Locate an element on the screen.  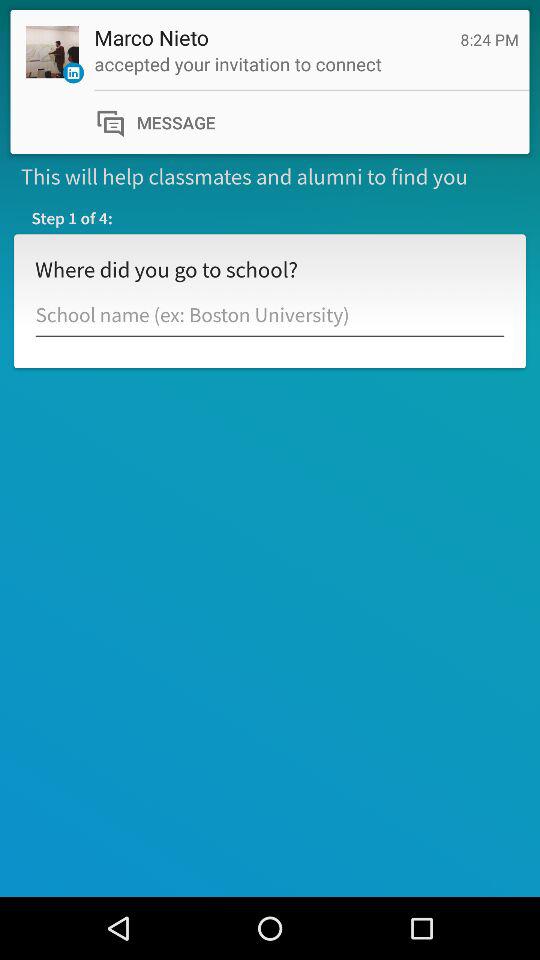
enter school name is located at coordinates (270, 316).